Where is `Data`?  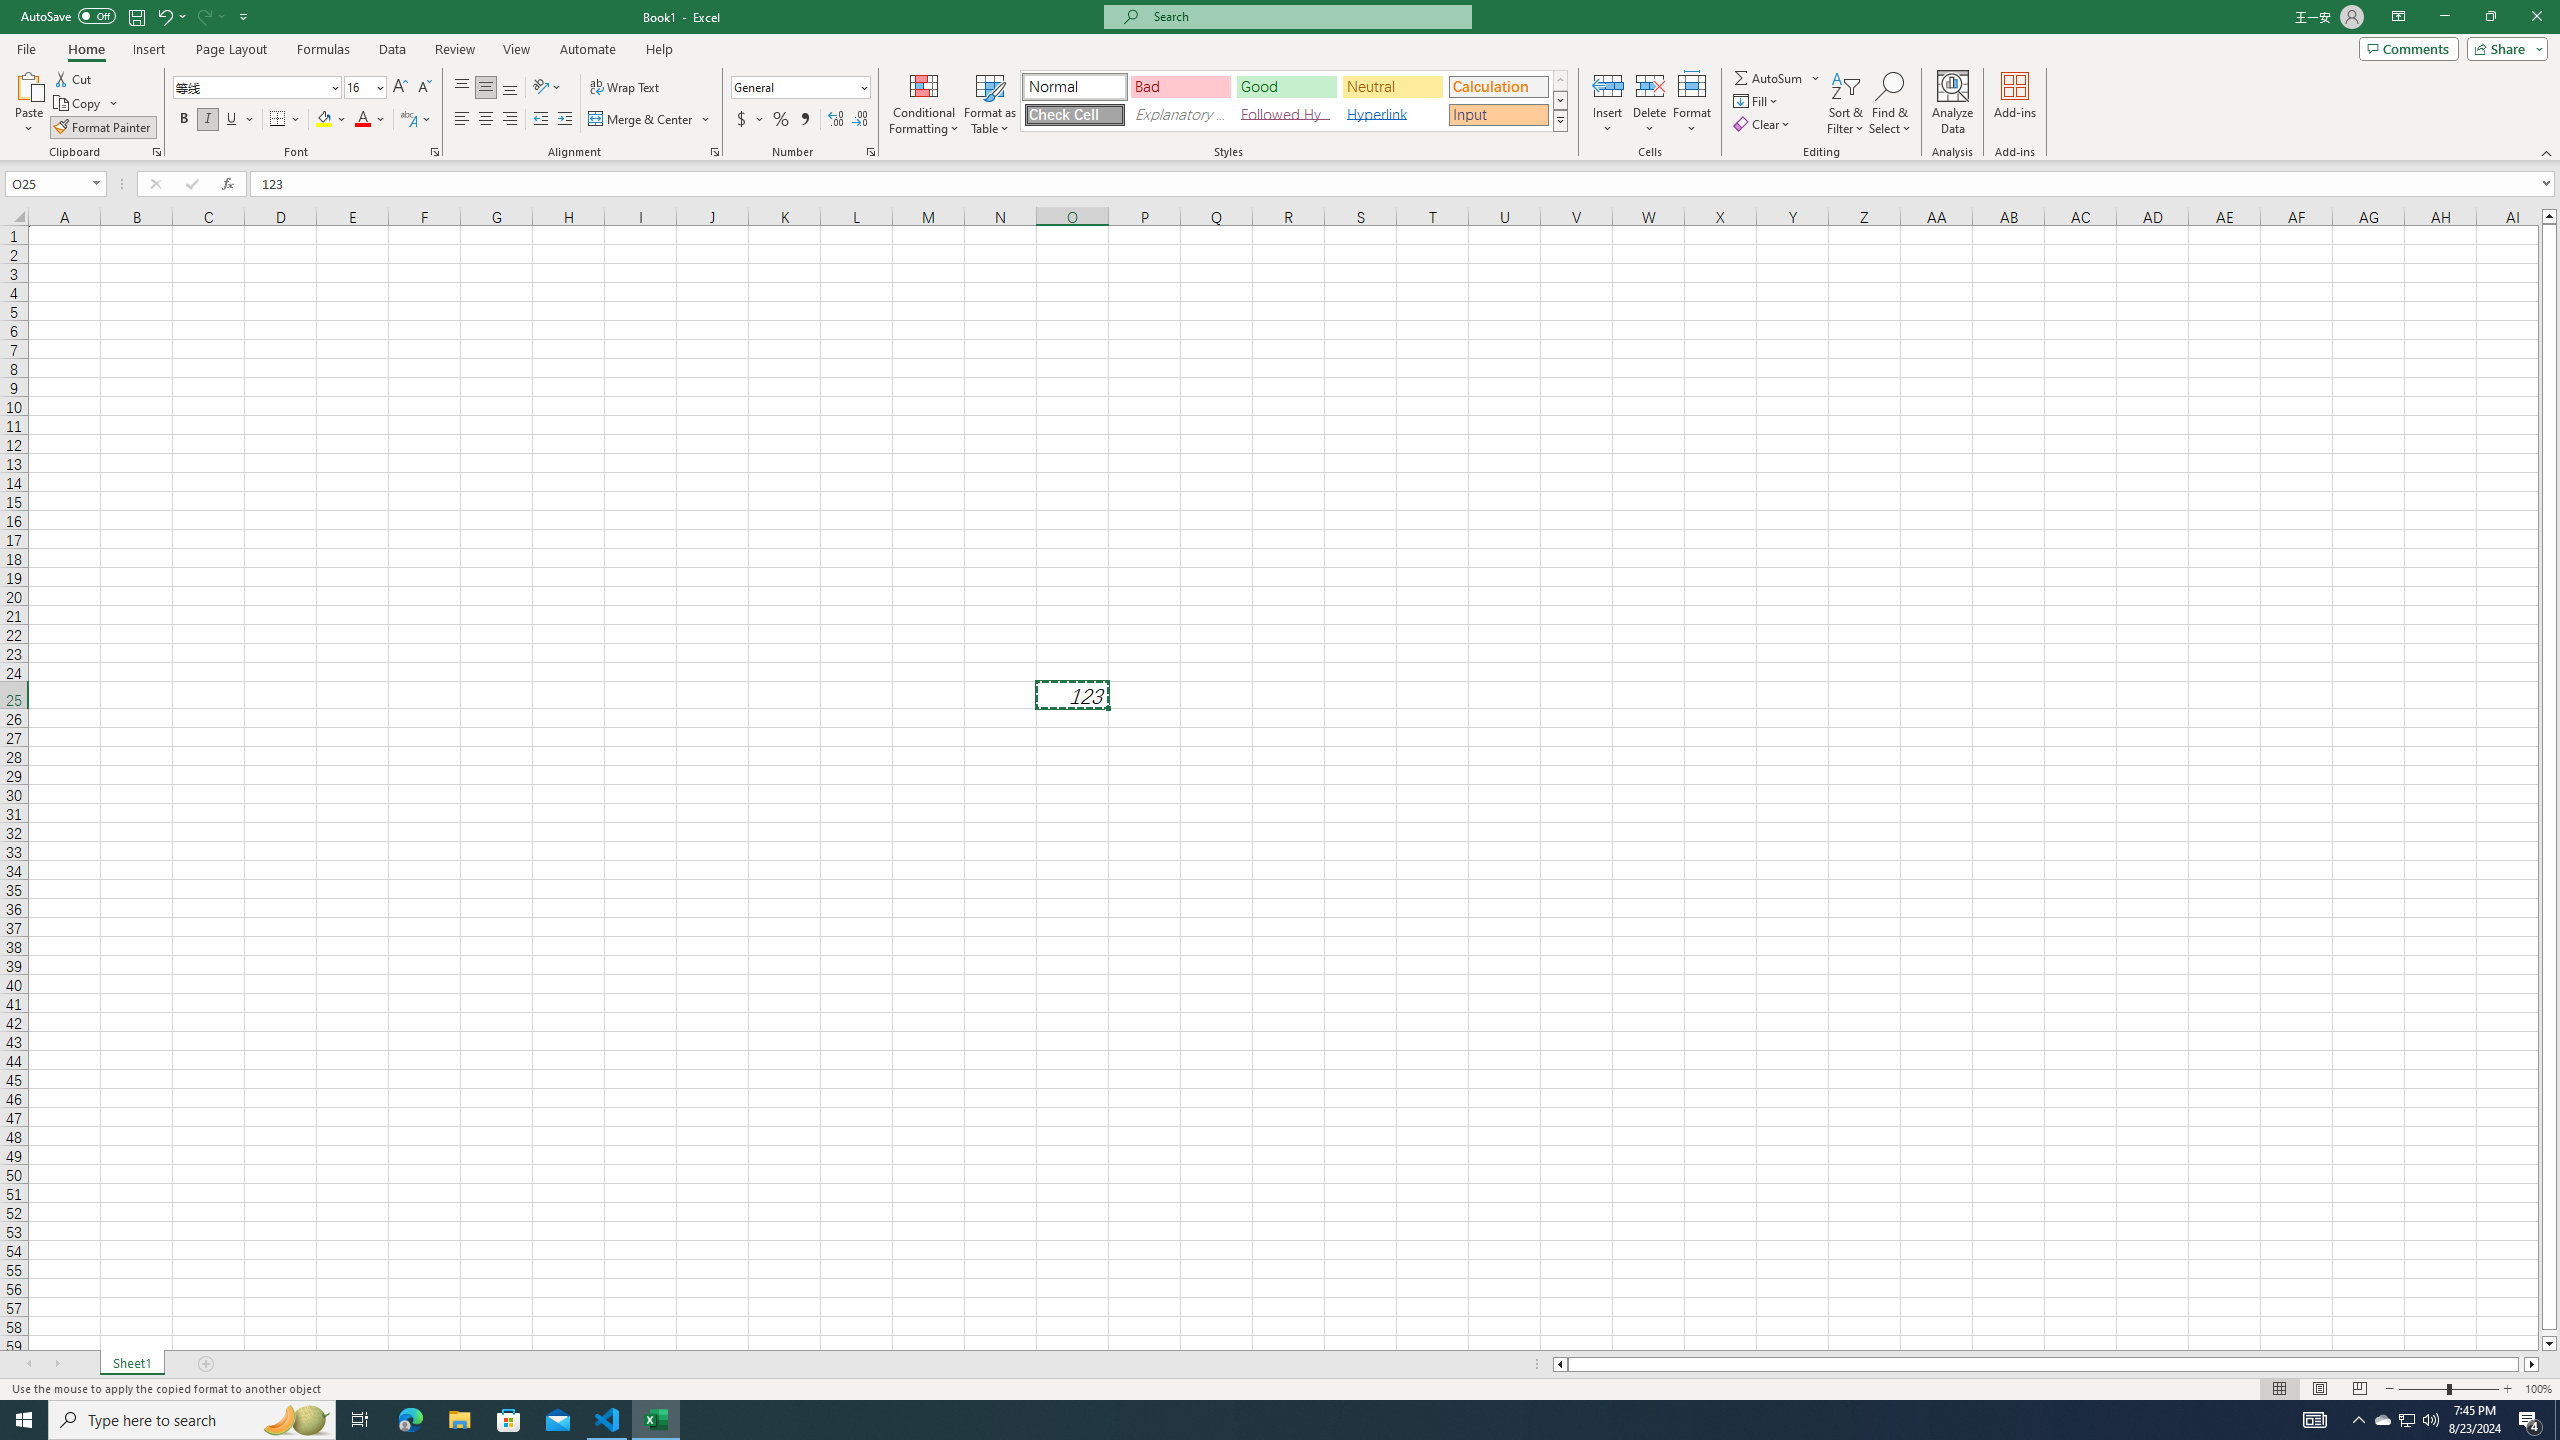
Data is located at coordinates (392, 49).